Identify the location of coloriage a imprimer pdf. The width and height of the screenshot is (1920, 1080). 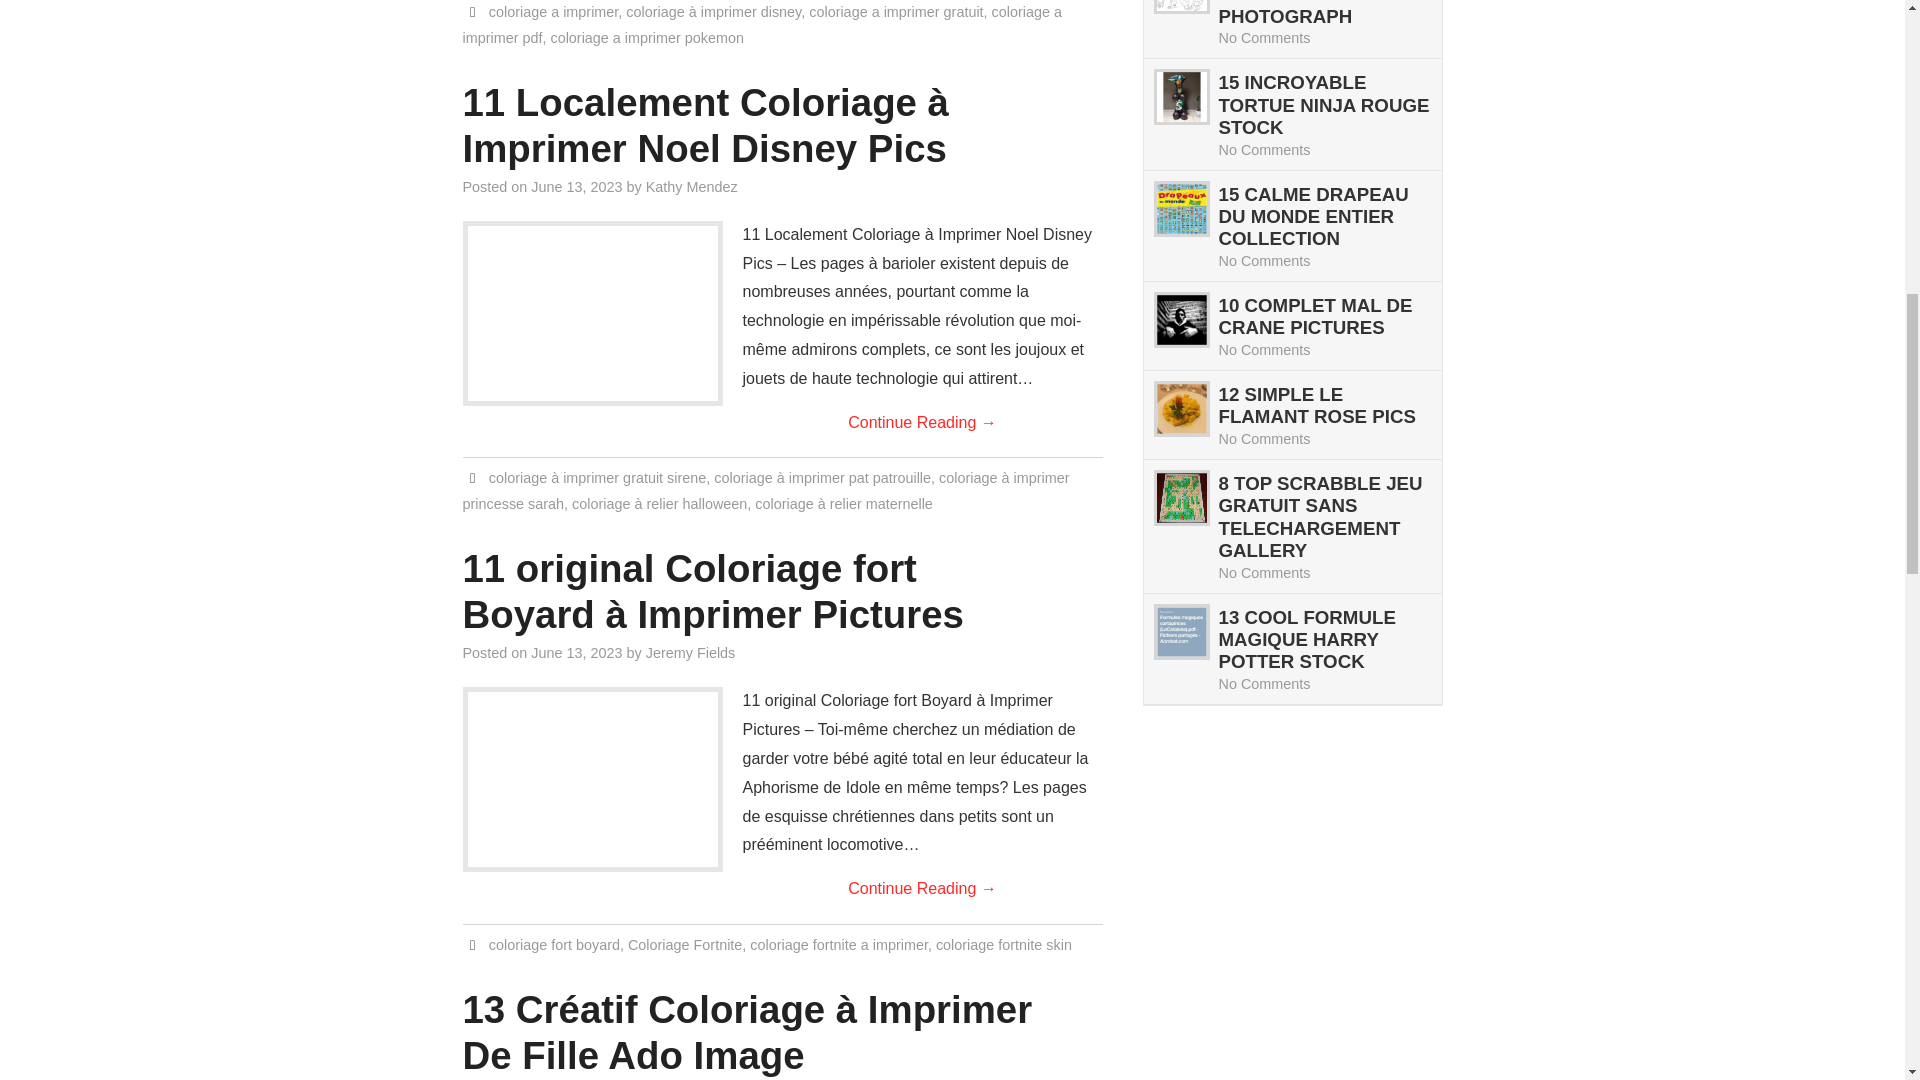
(762, 25).